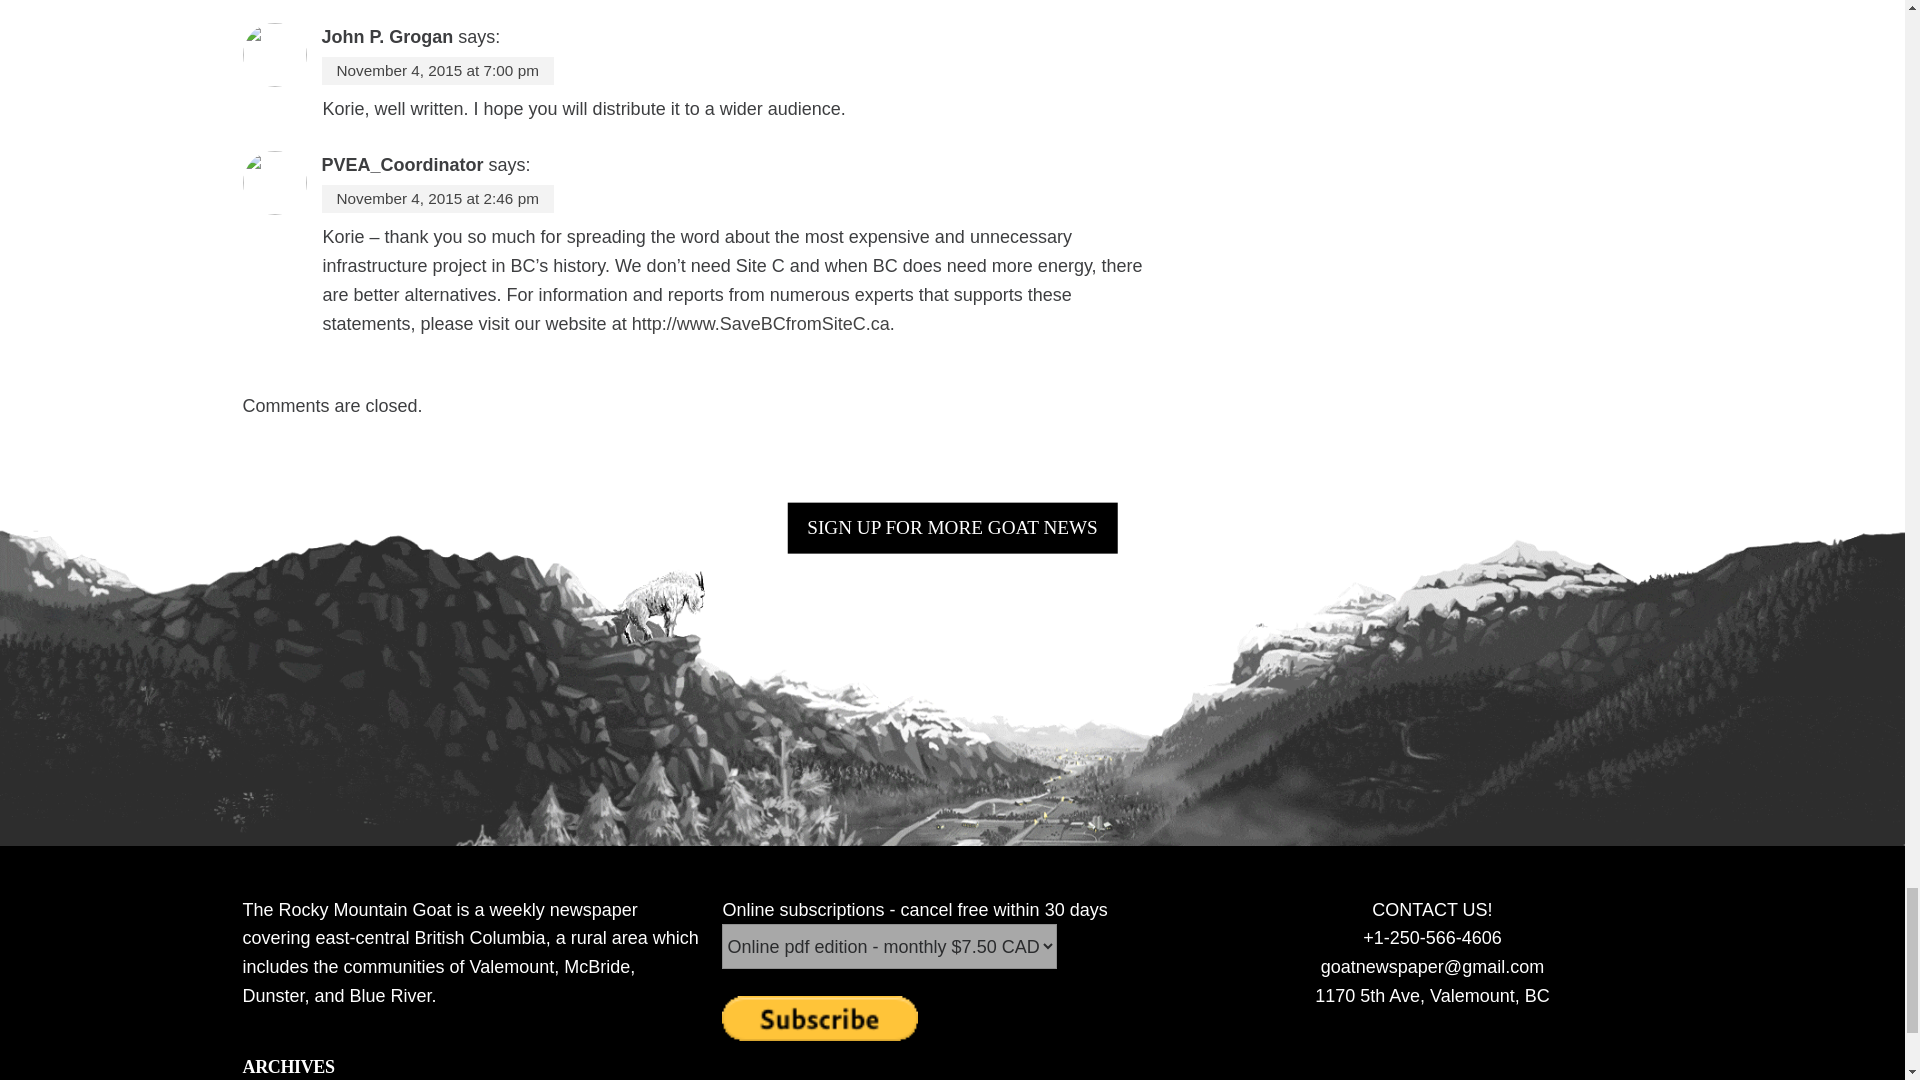  Describe the element at coordinates (819, 1018) in the screenshot. I see `PayPal - The safer, easier way to pay online!` at that location.